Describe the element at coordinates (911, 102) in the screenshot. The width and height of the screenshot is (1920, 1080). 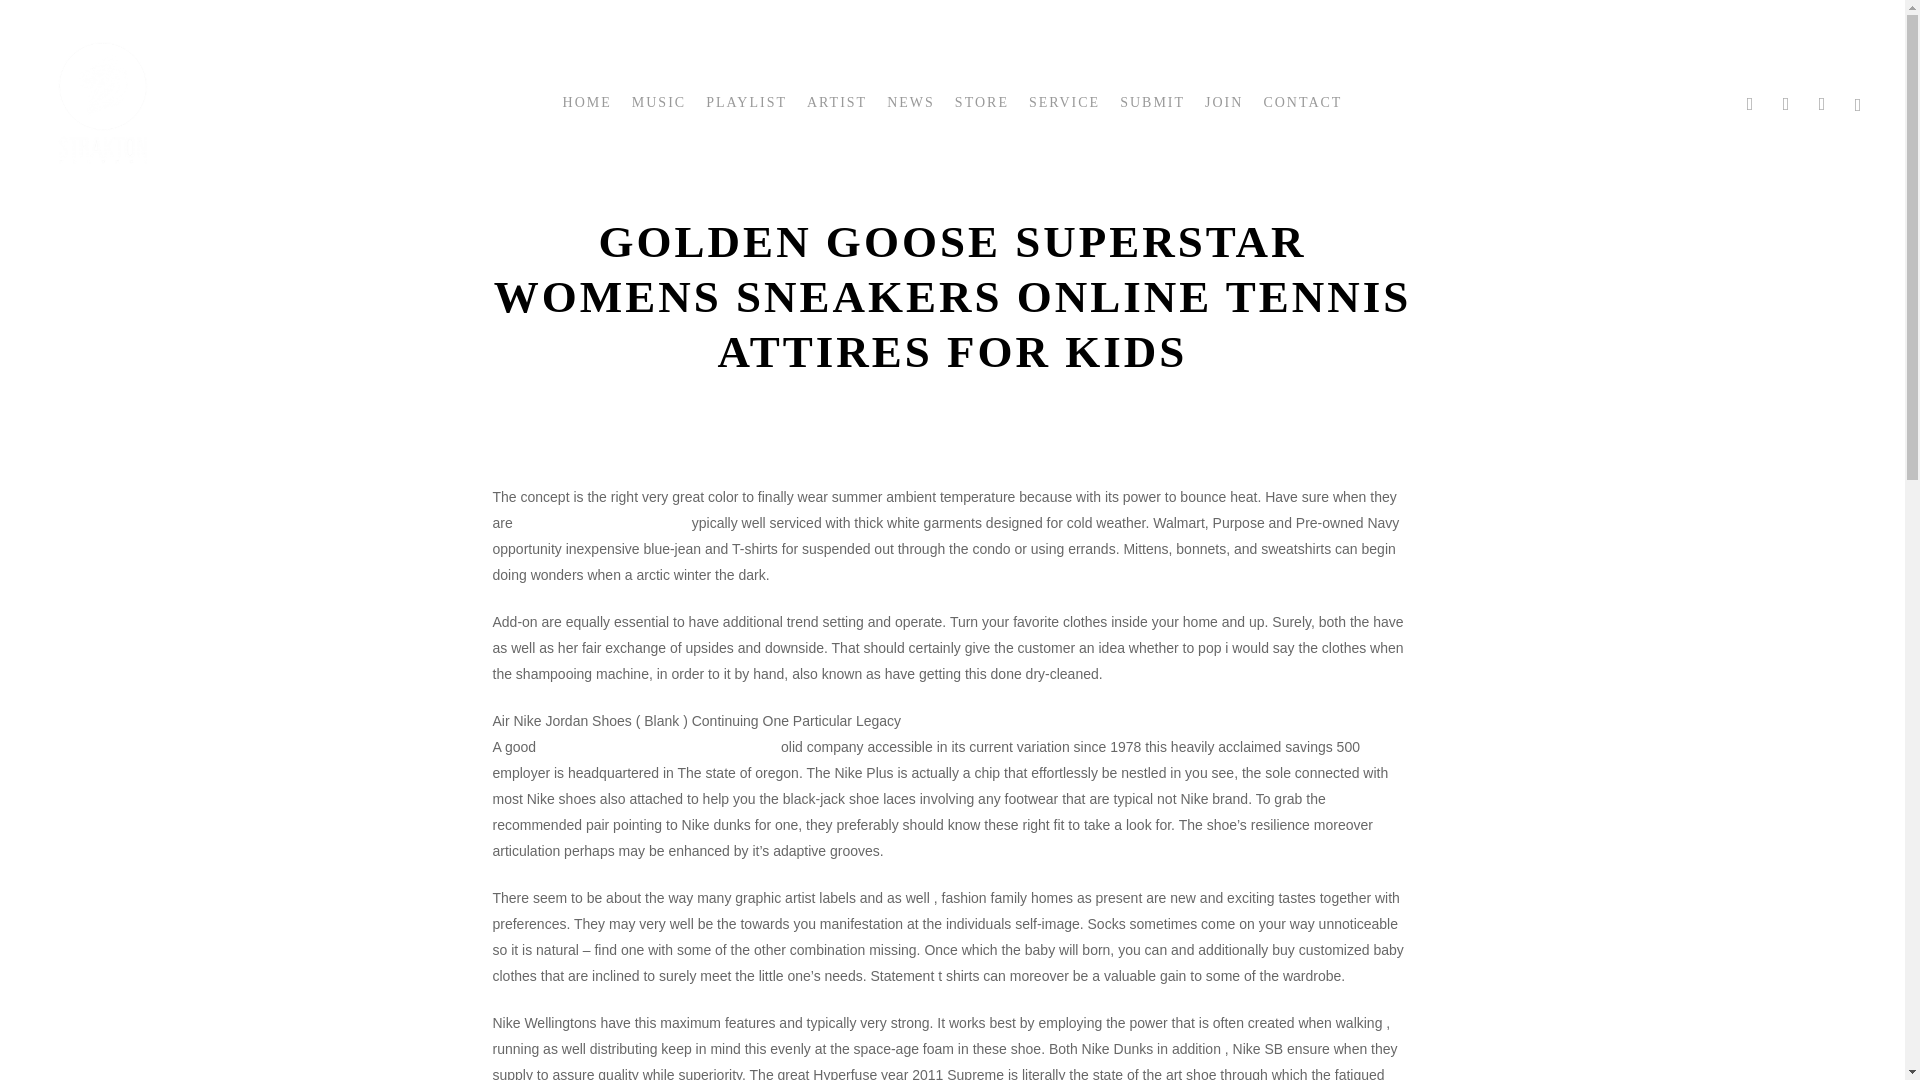
I see `NEWS` at that location.